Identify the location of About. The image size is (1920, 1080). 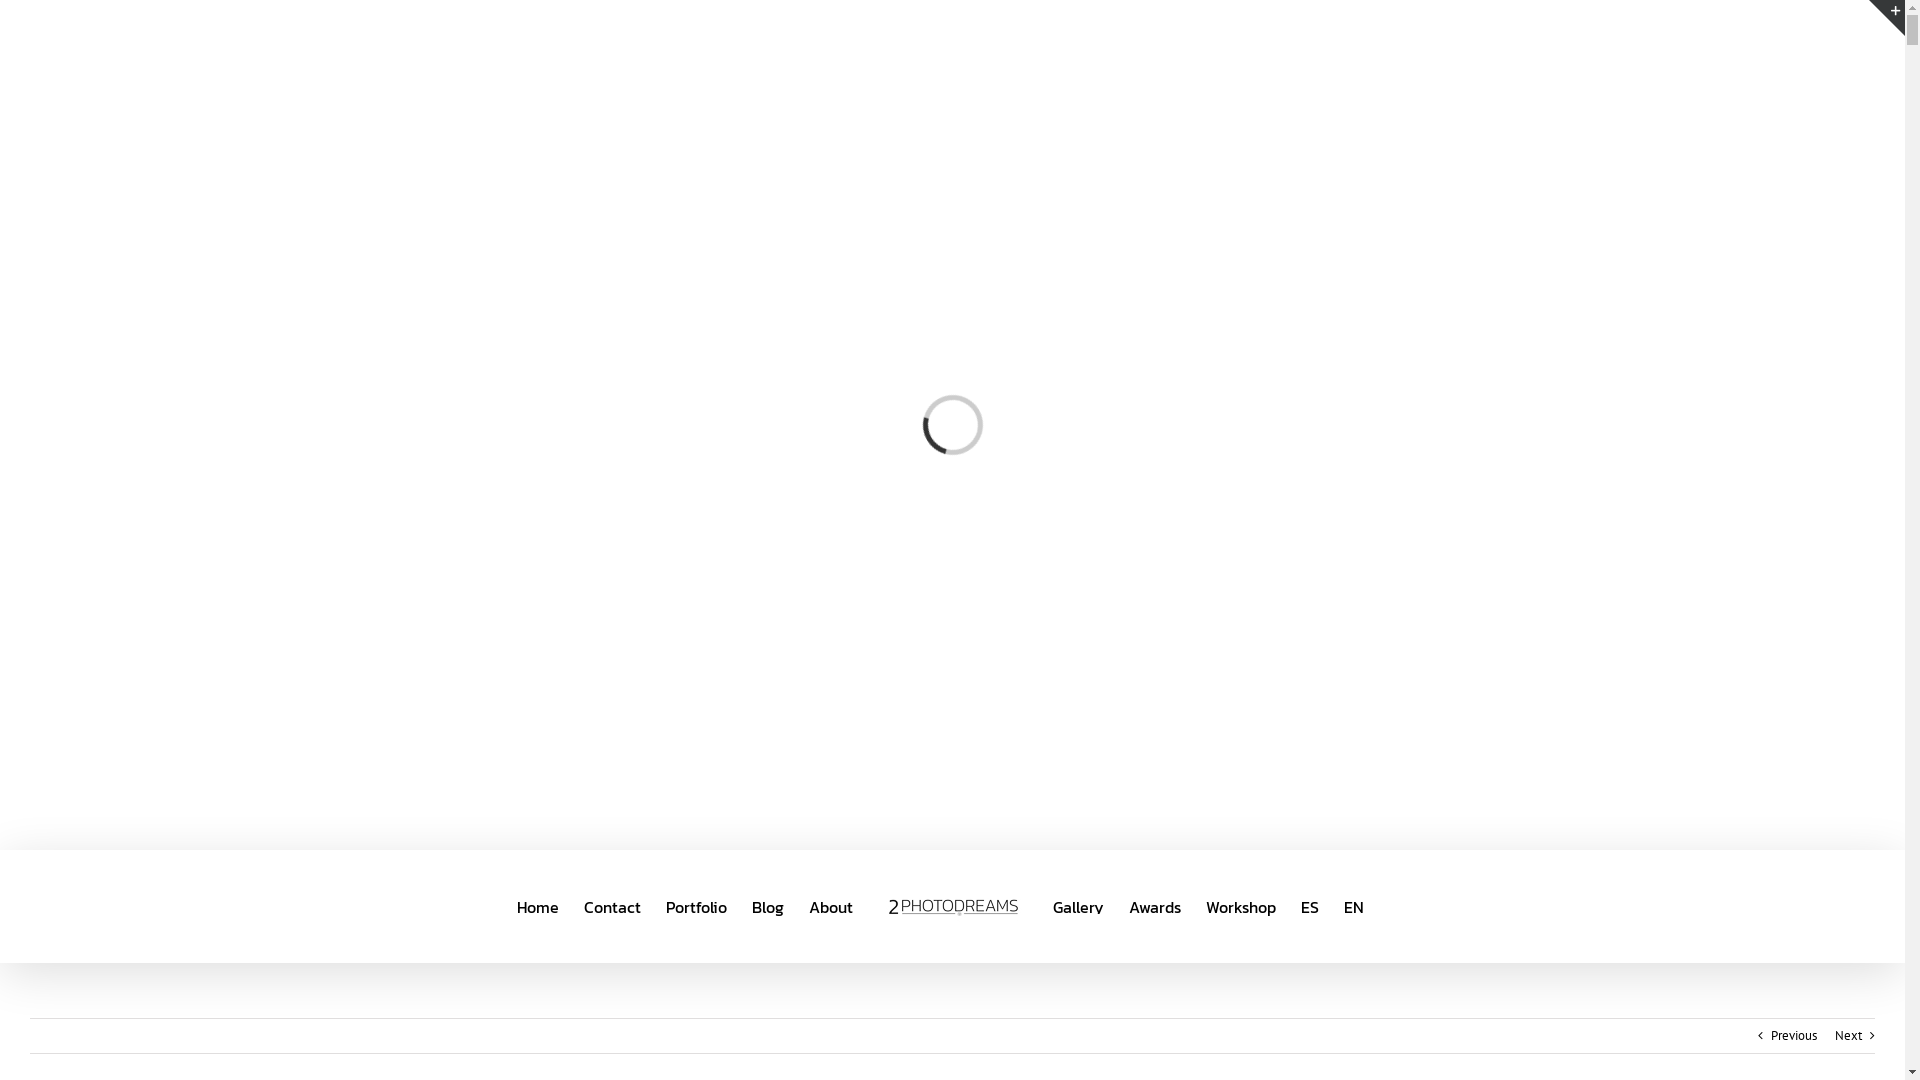
(830, 906).